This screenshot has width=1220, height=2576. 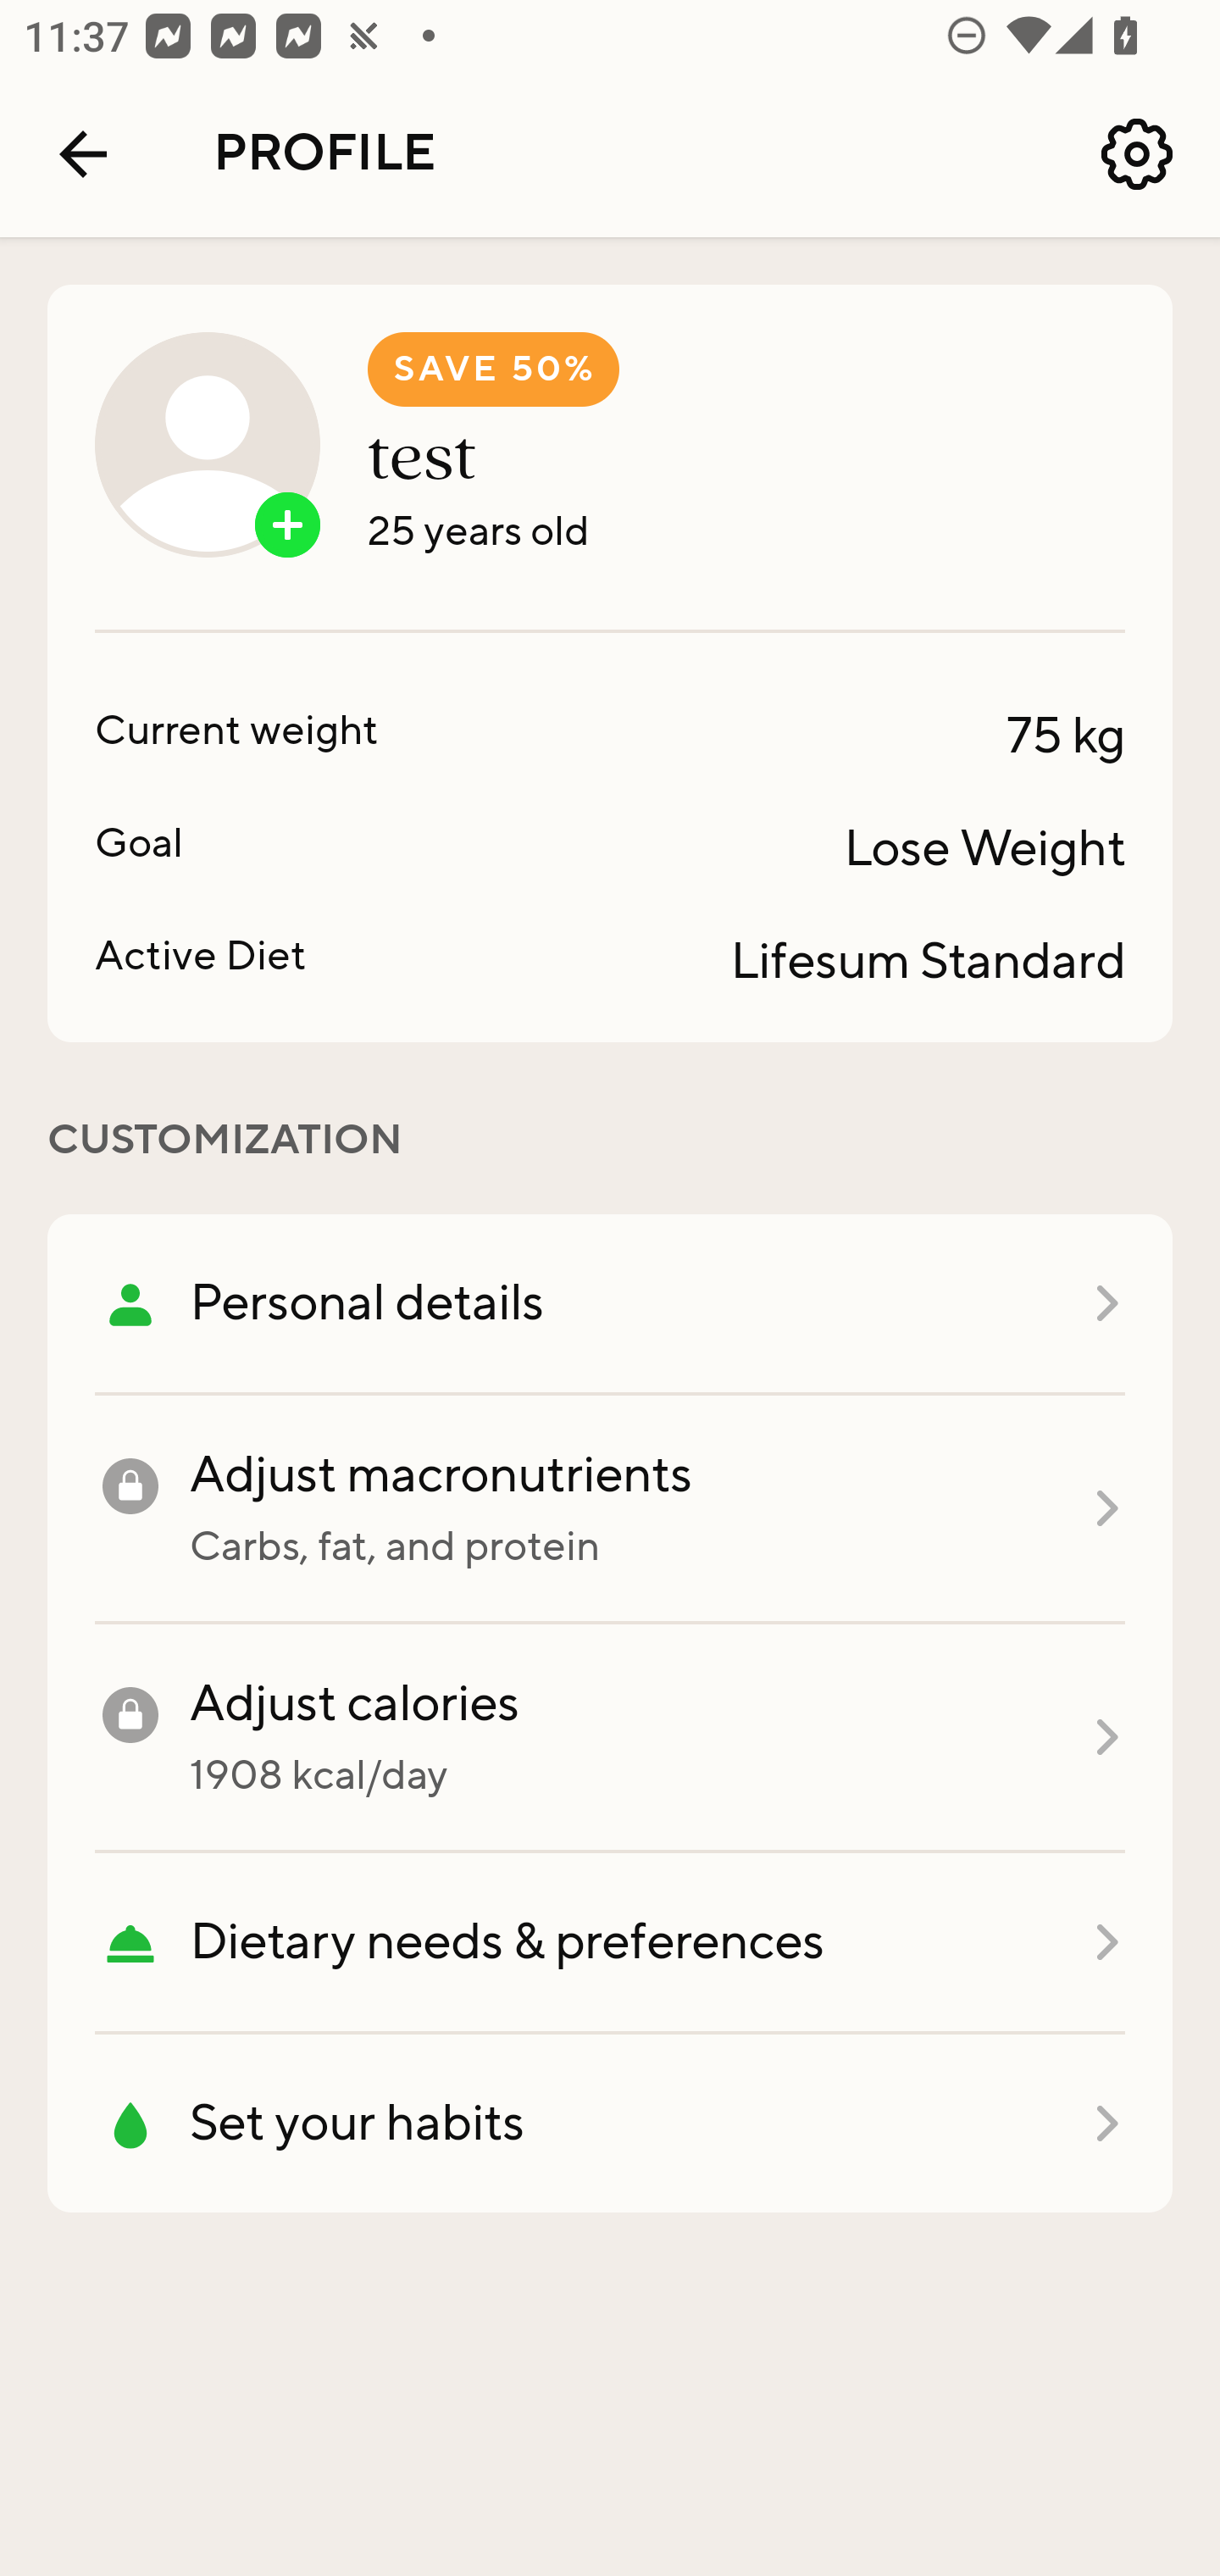 What do you see at coordinates (1137, 154) in the screenshot?
I see `settings` at bounding box center [1137, 154].